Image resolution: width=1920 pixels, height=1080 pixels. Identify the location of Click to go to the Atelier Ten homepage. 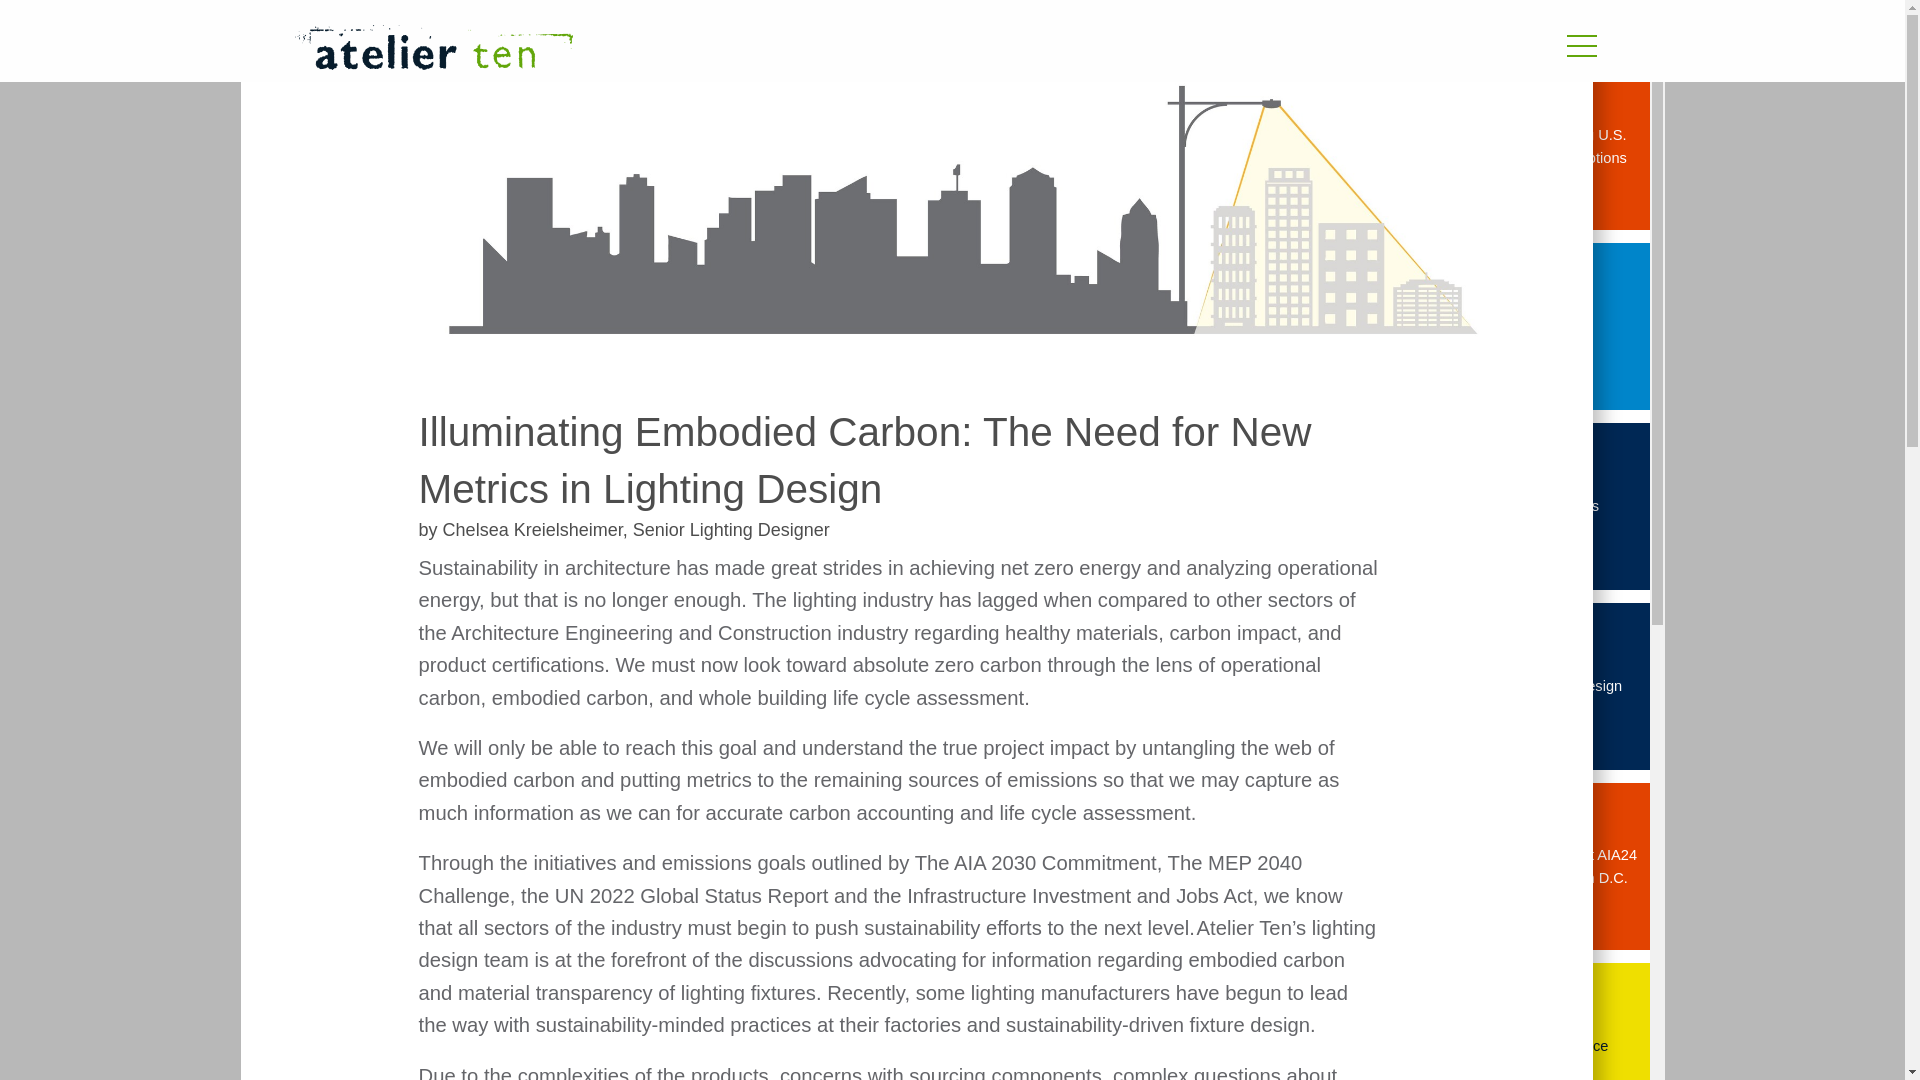
(707, 50).